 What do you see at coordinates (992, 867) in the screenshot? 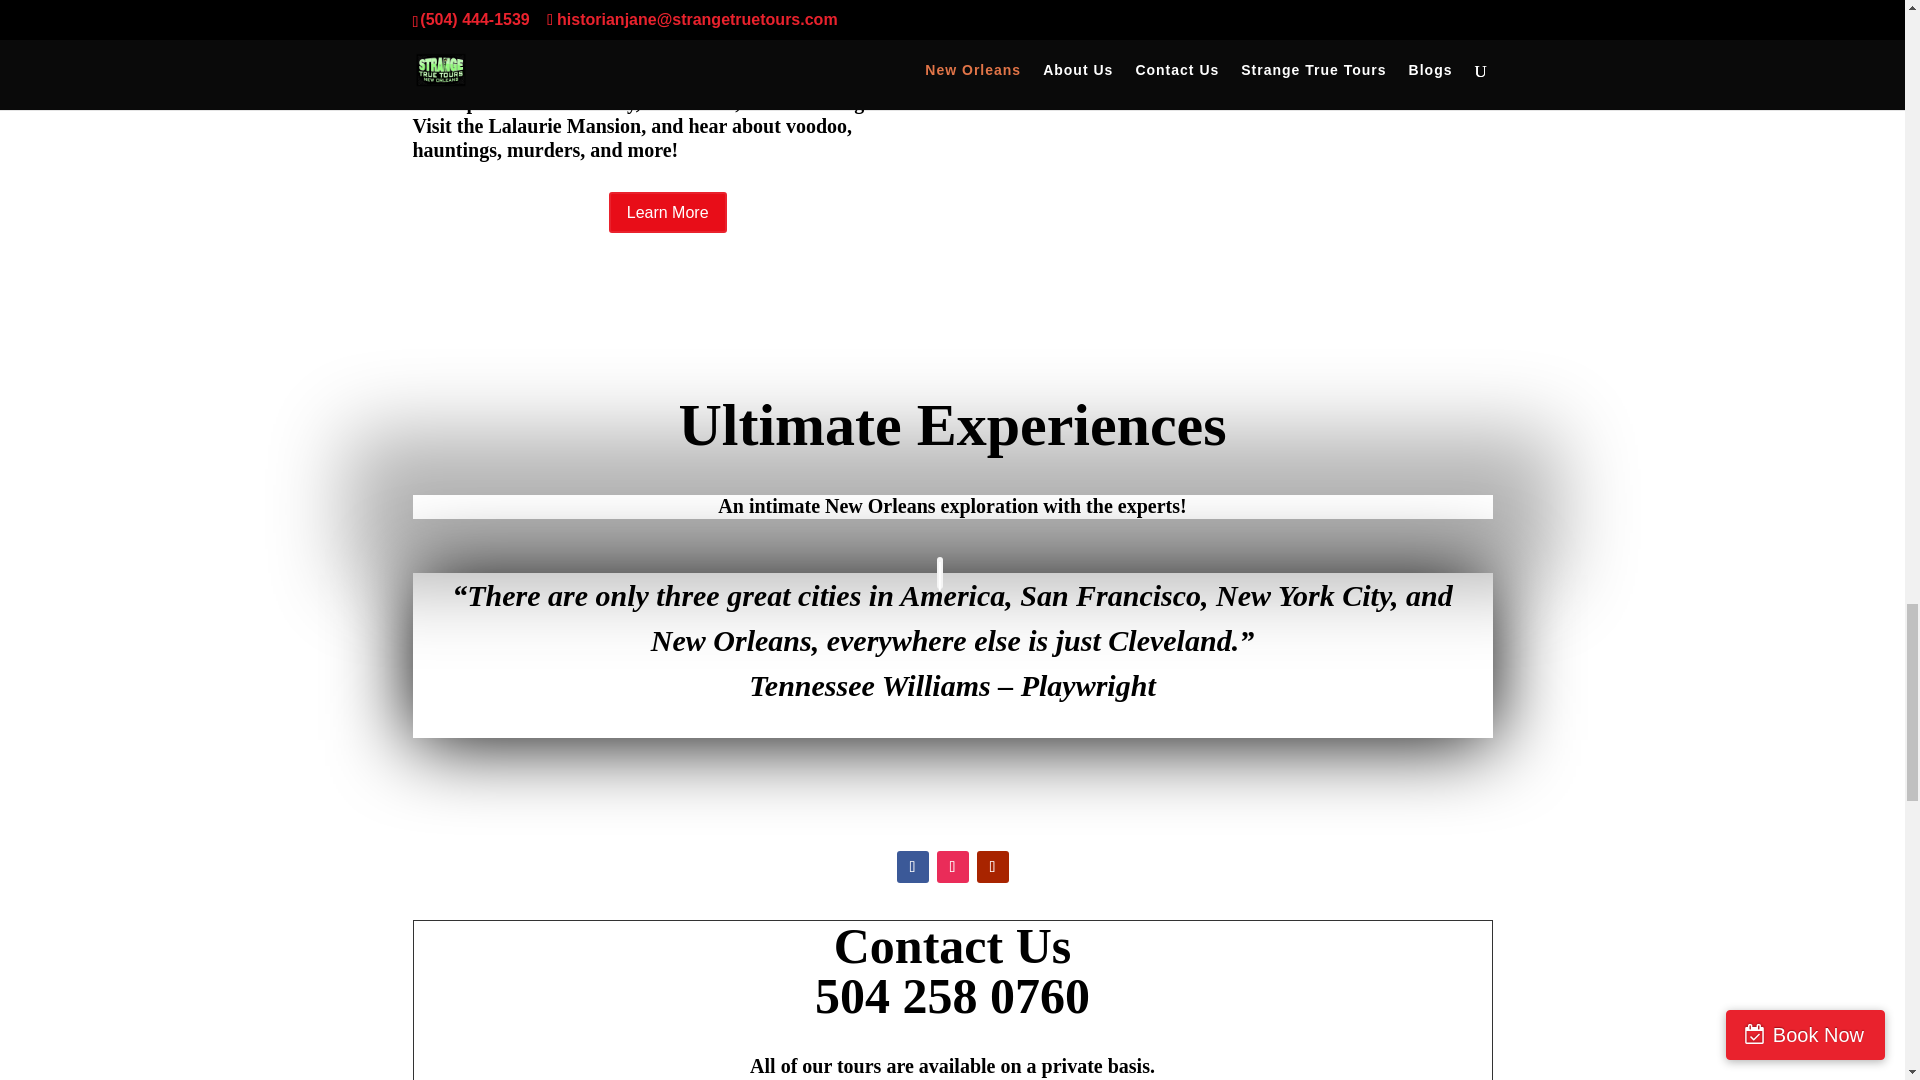
I see `Follow on Youtube` at bounding box center [992, 867].